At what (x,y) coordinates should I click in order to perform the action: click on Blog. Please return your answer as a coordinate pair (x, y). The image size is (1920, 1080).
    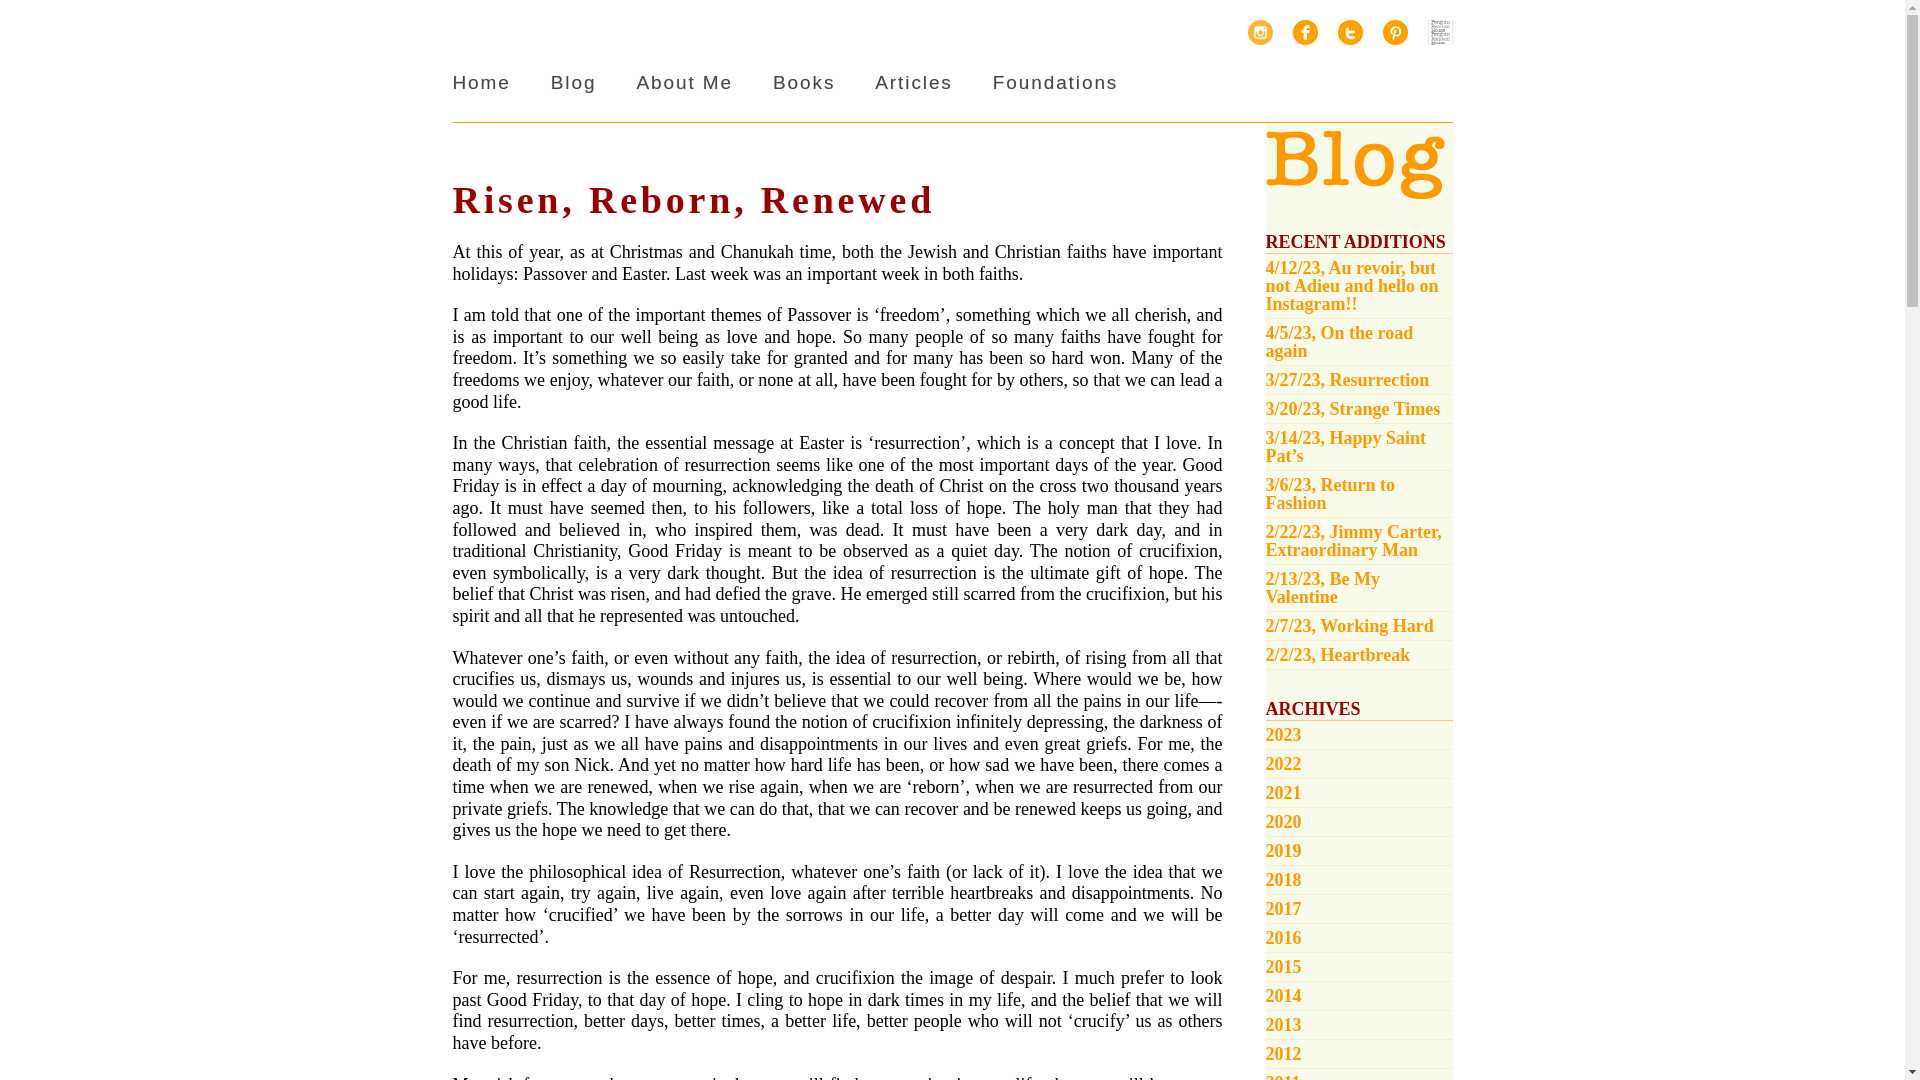
    Looking at the image, I should click on (574, 82).